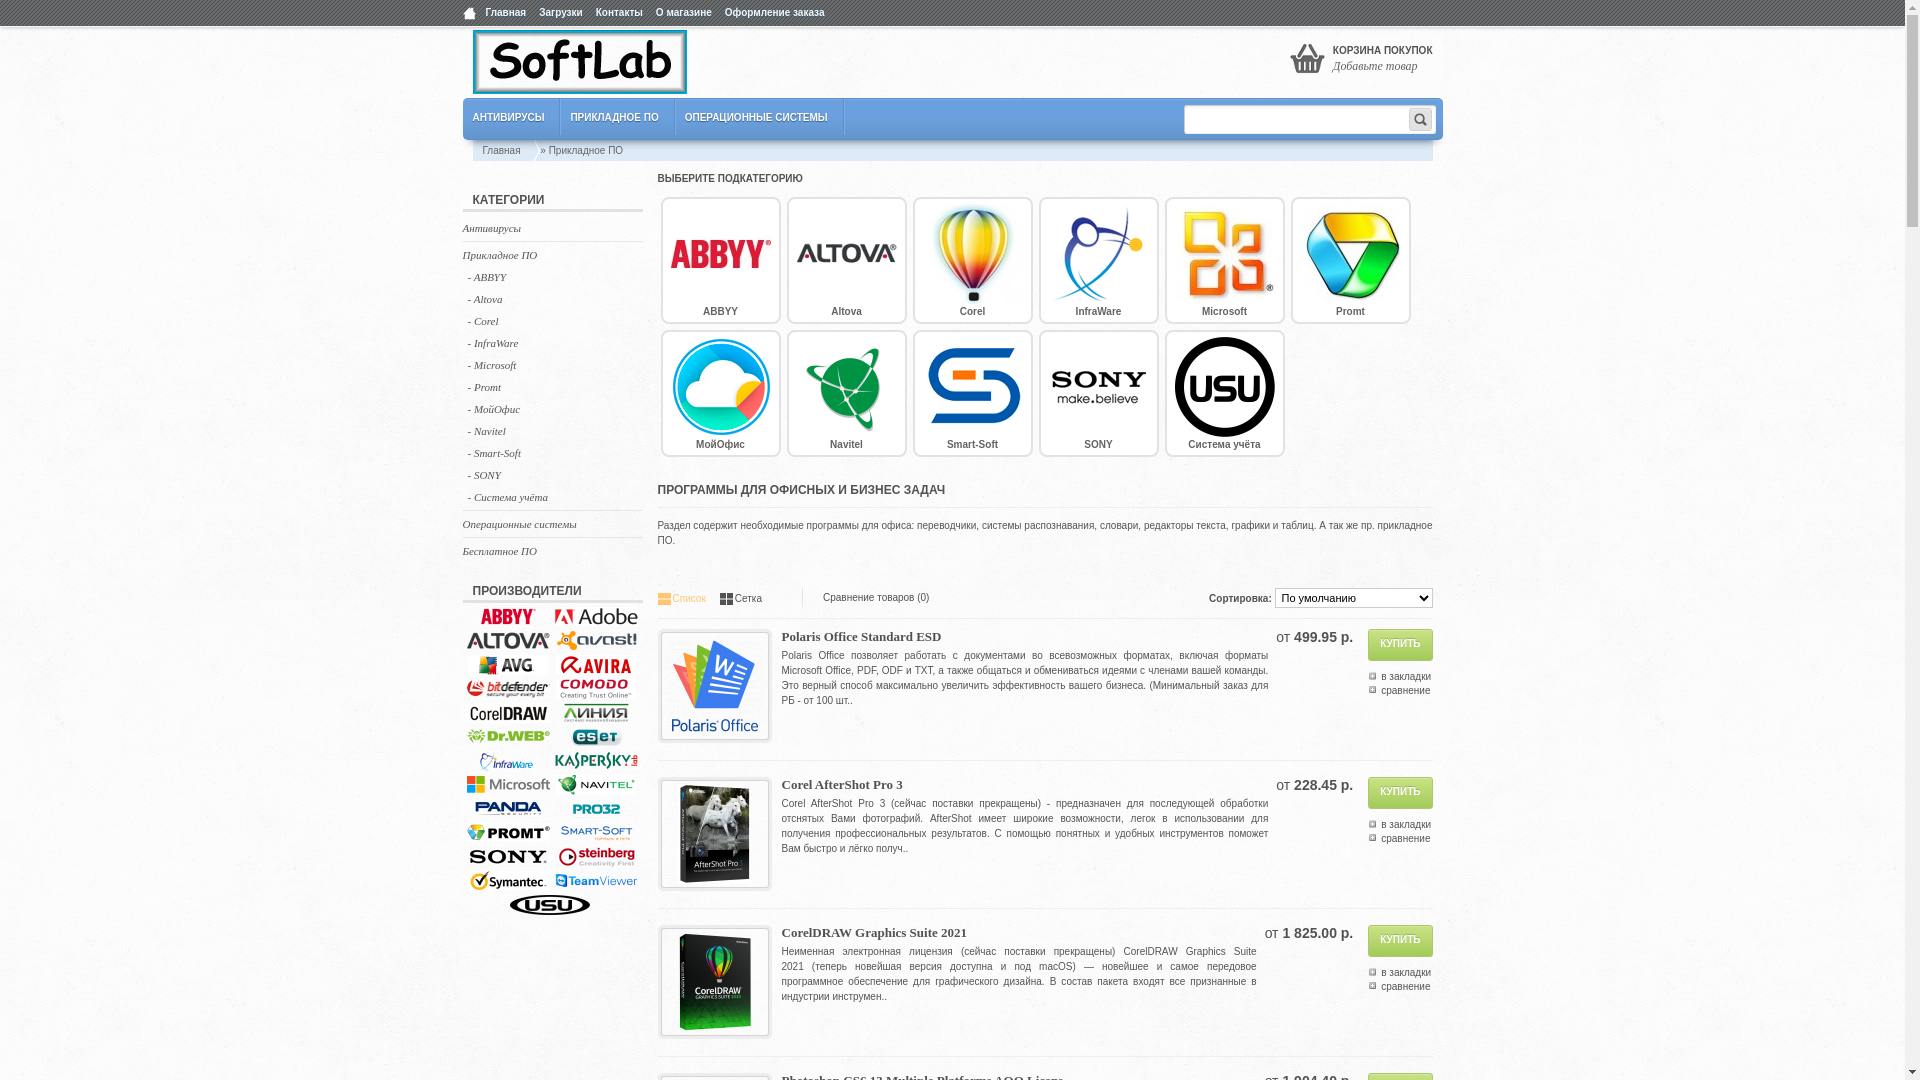 This screenshot has height=1080, width=1920. Describe the element at coordinates (596, 737) in the screenshot. I see `ESET NOD32` at that location.